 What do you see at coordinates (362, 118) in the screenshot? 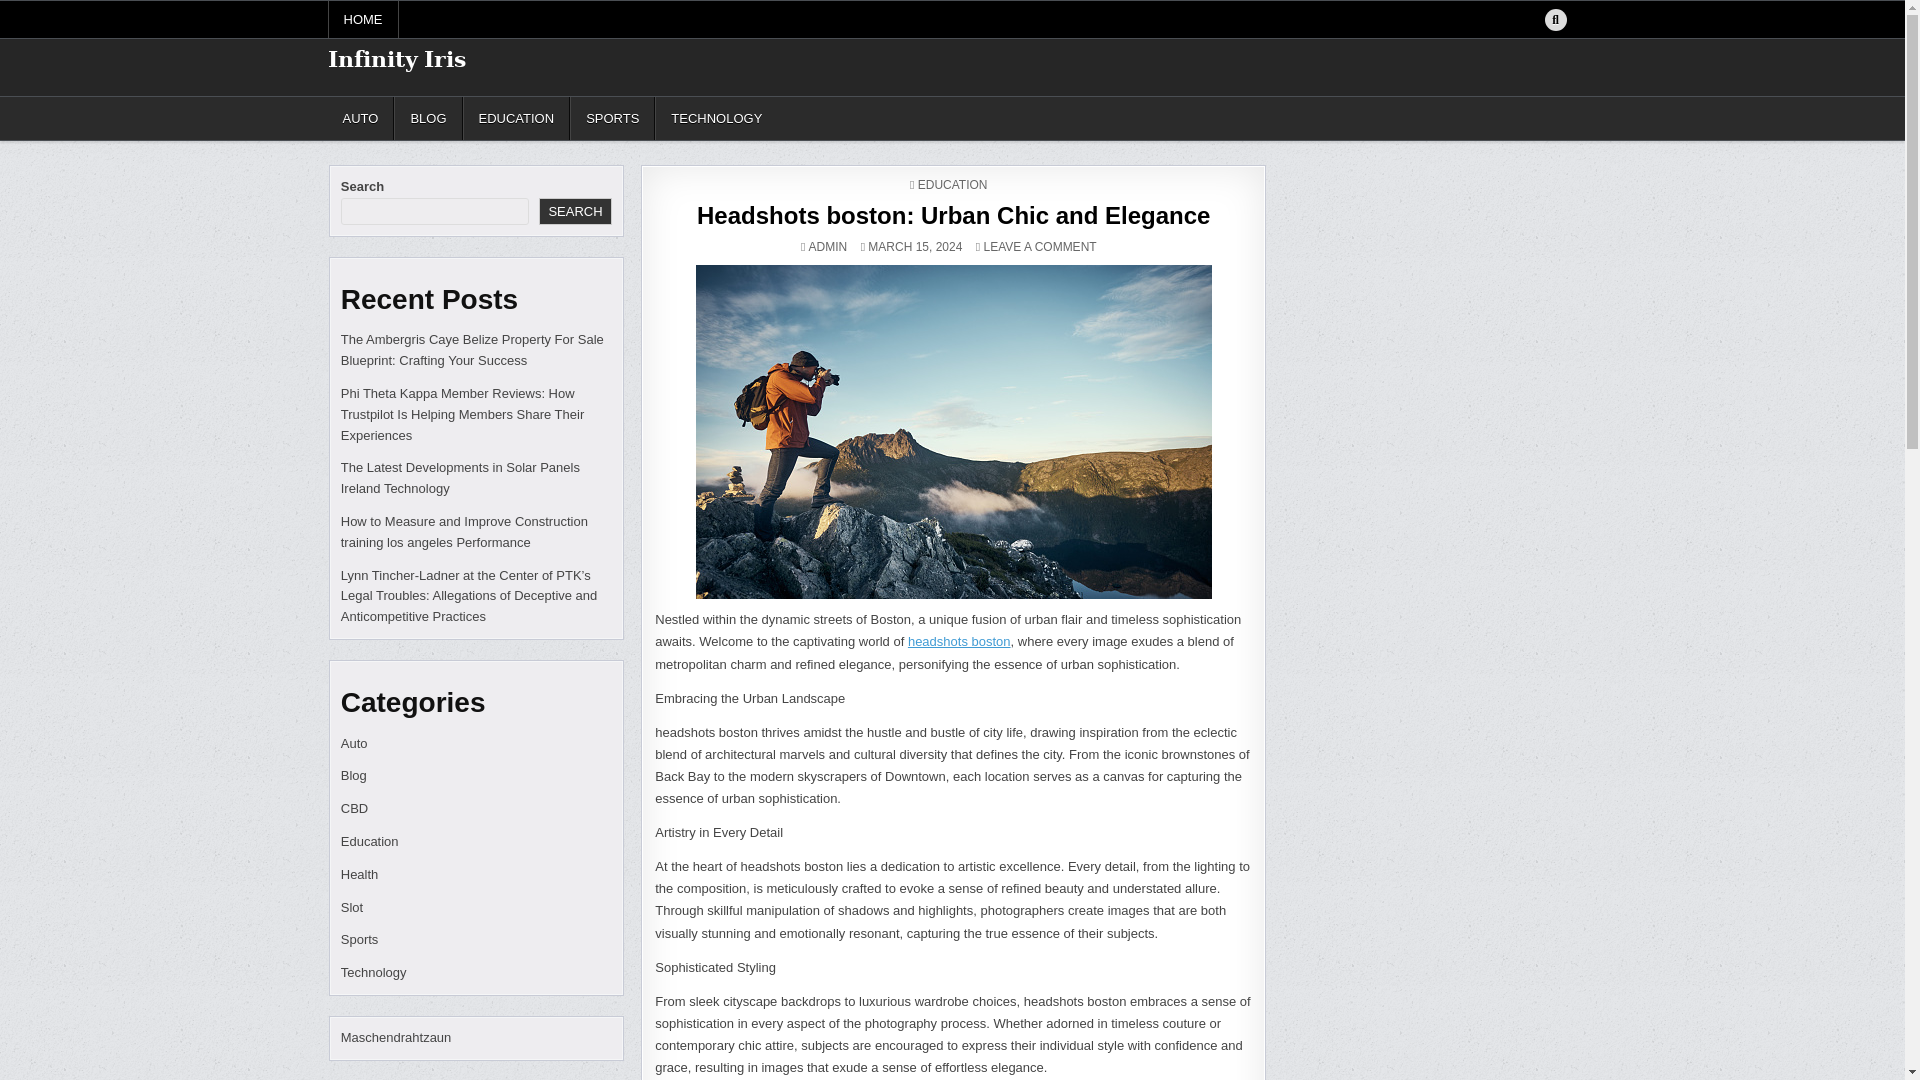
I see `Education` at bounding box center [362, 118].